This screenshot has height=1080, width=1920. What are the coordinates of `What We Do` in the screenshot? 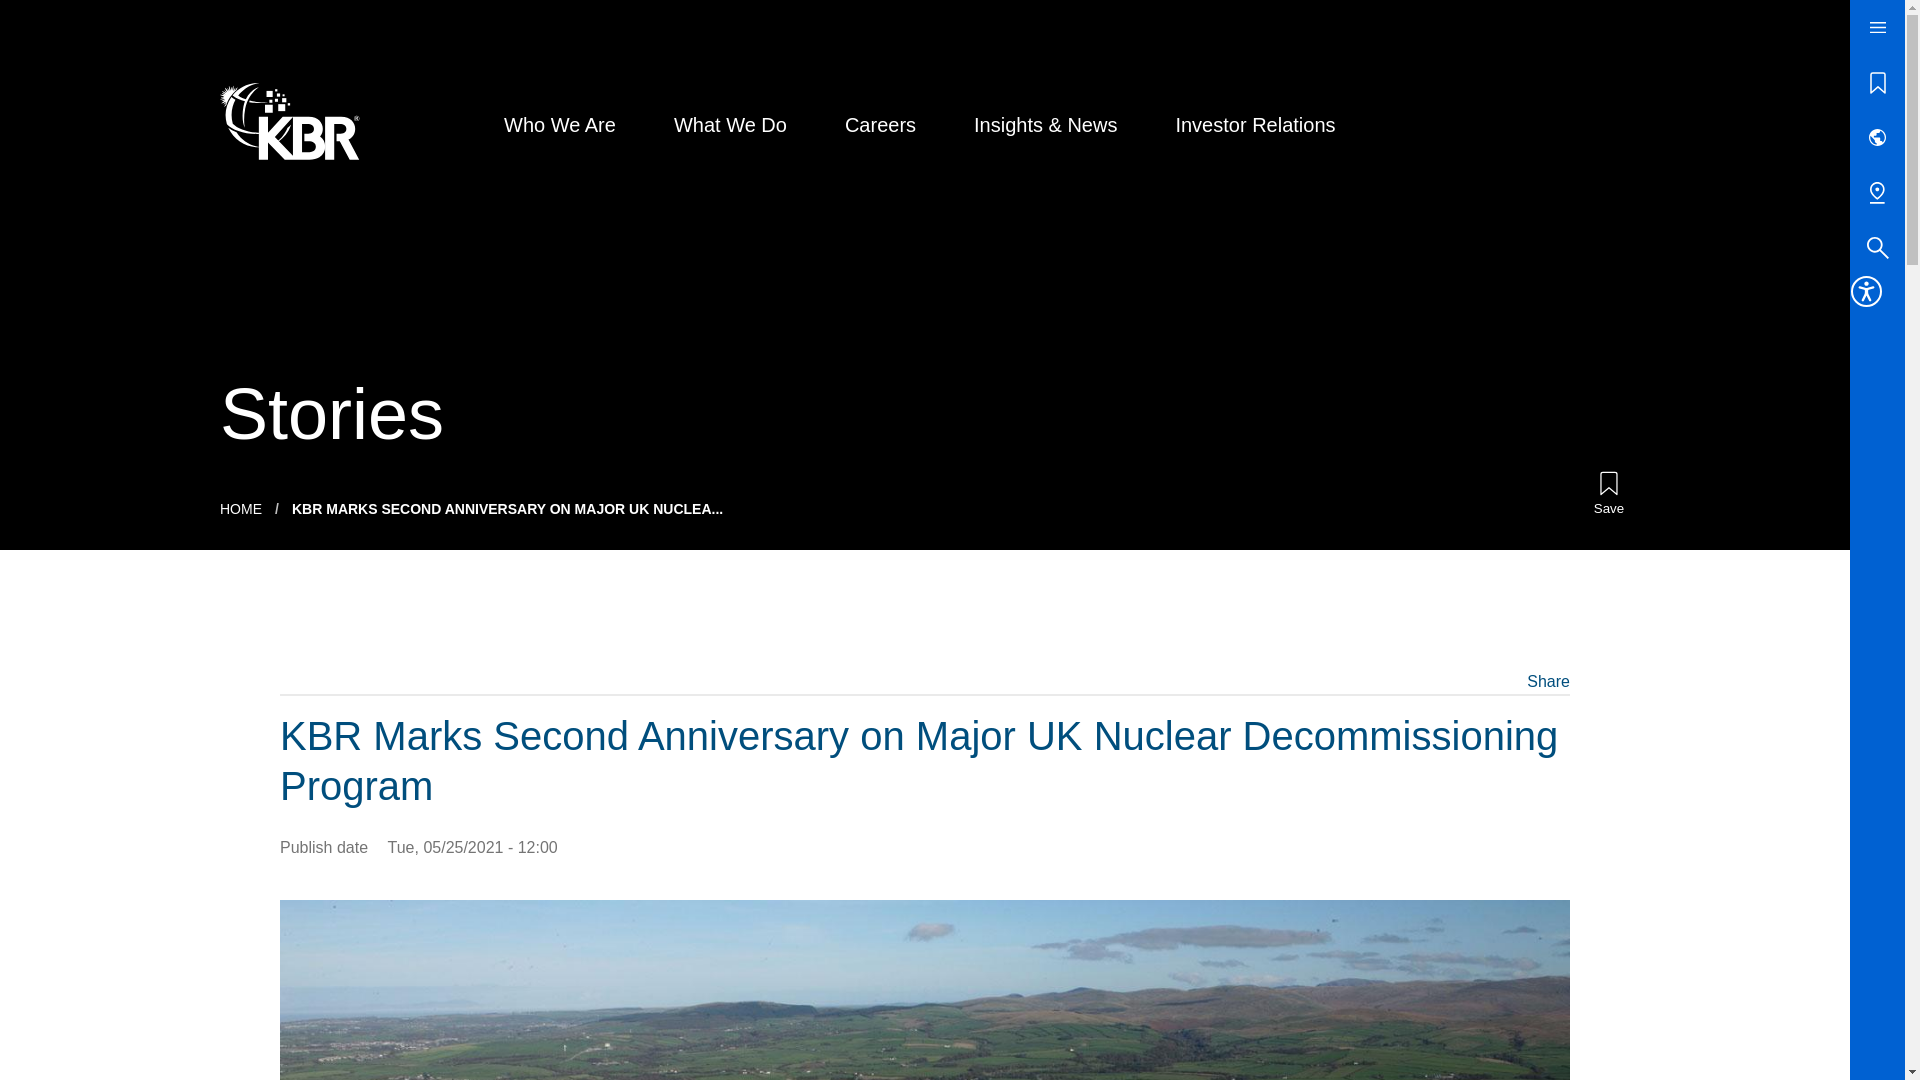 It's located at (730, 125).